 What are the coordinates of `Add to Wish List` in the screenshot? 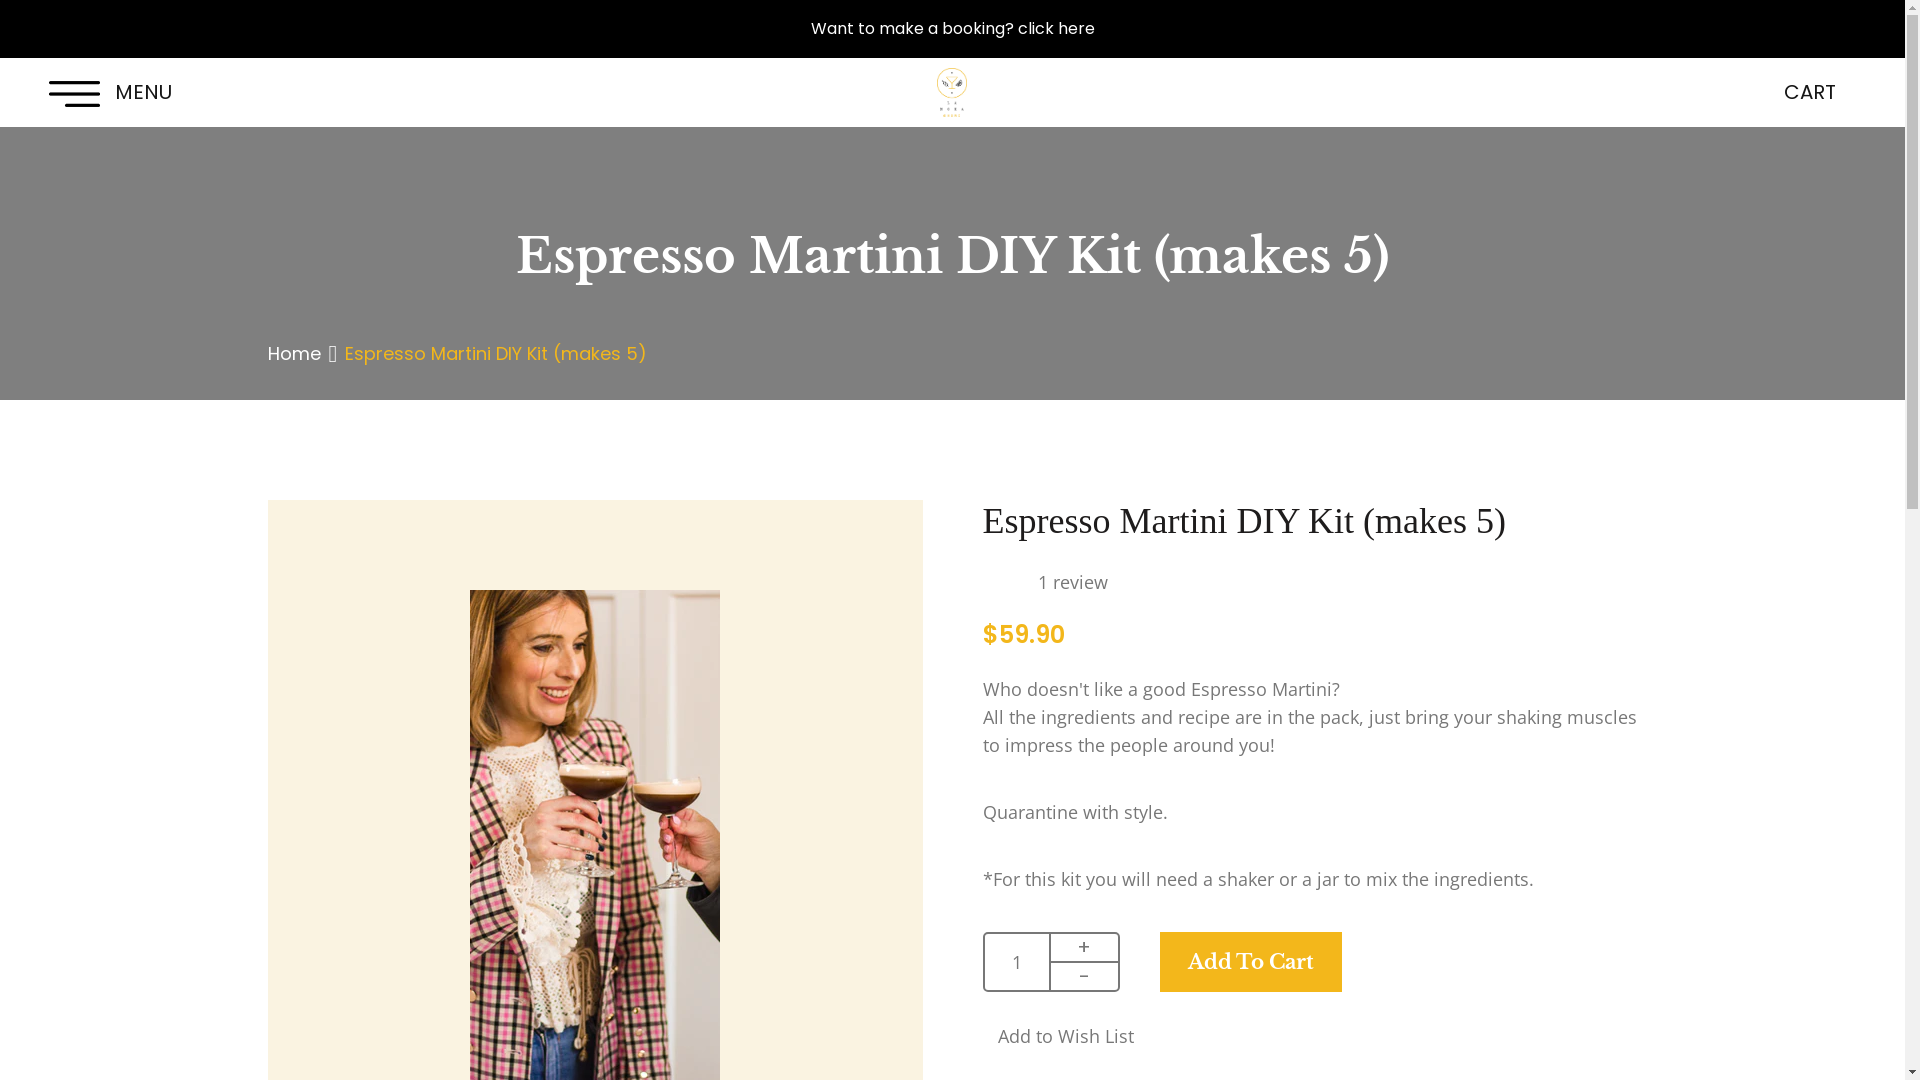 It's located at (1058, 1036).